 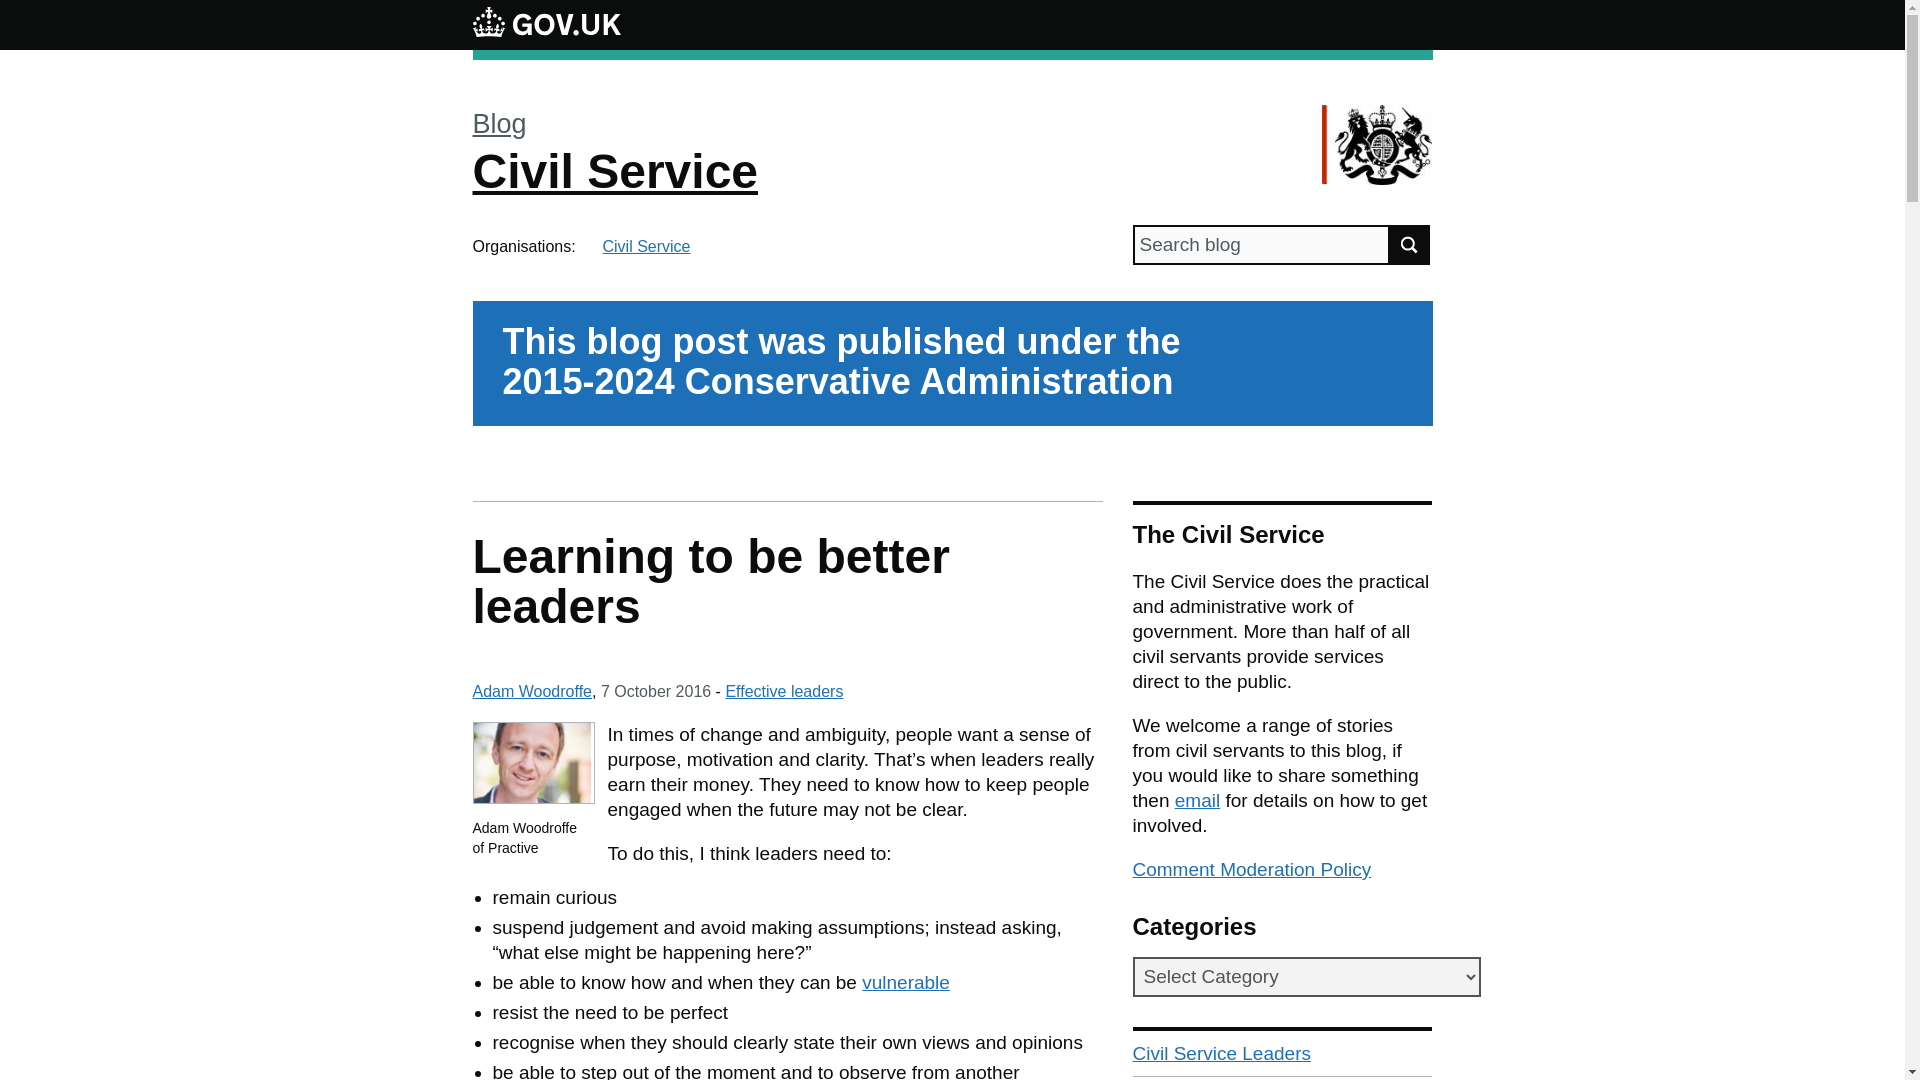 I want to click on GOV.UK, so click(x=546, y=24).